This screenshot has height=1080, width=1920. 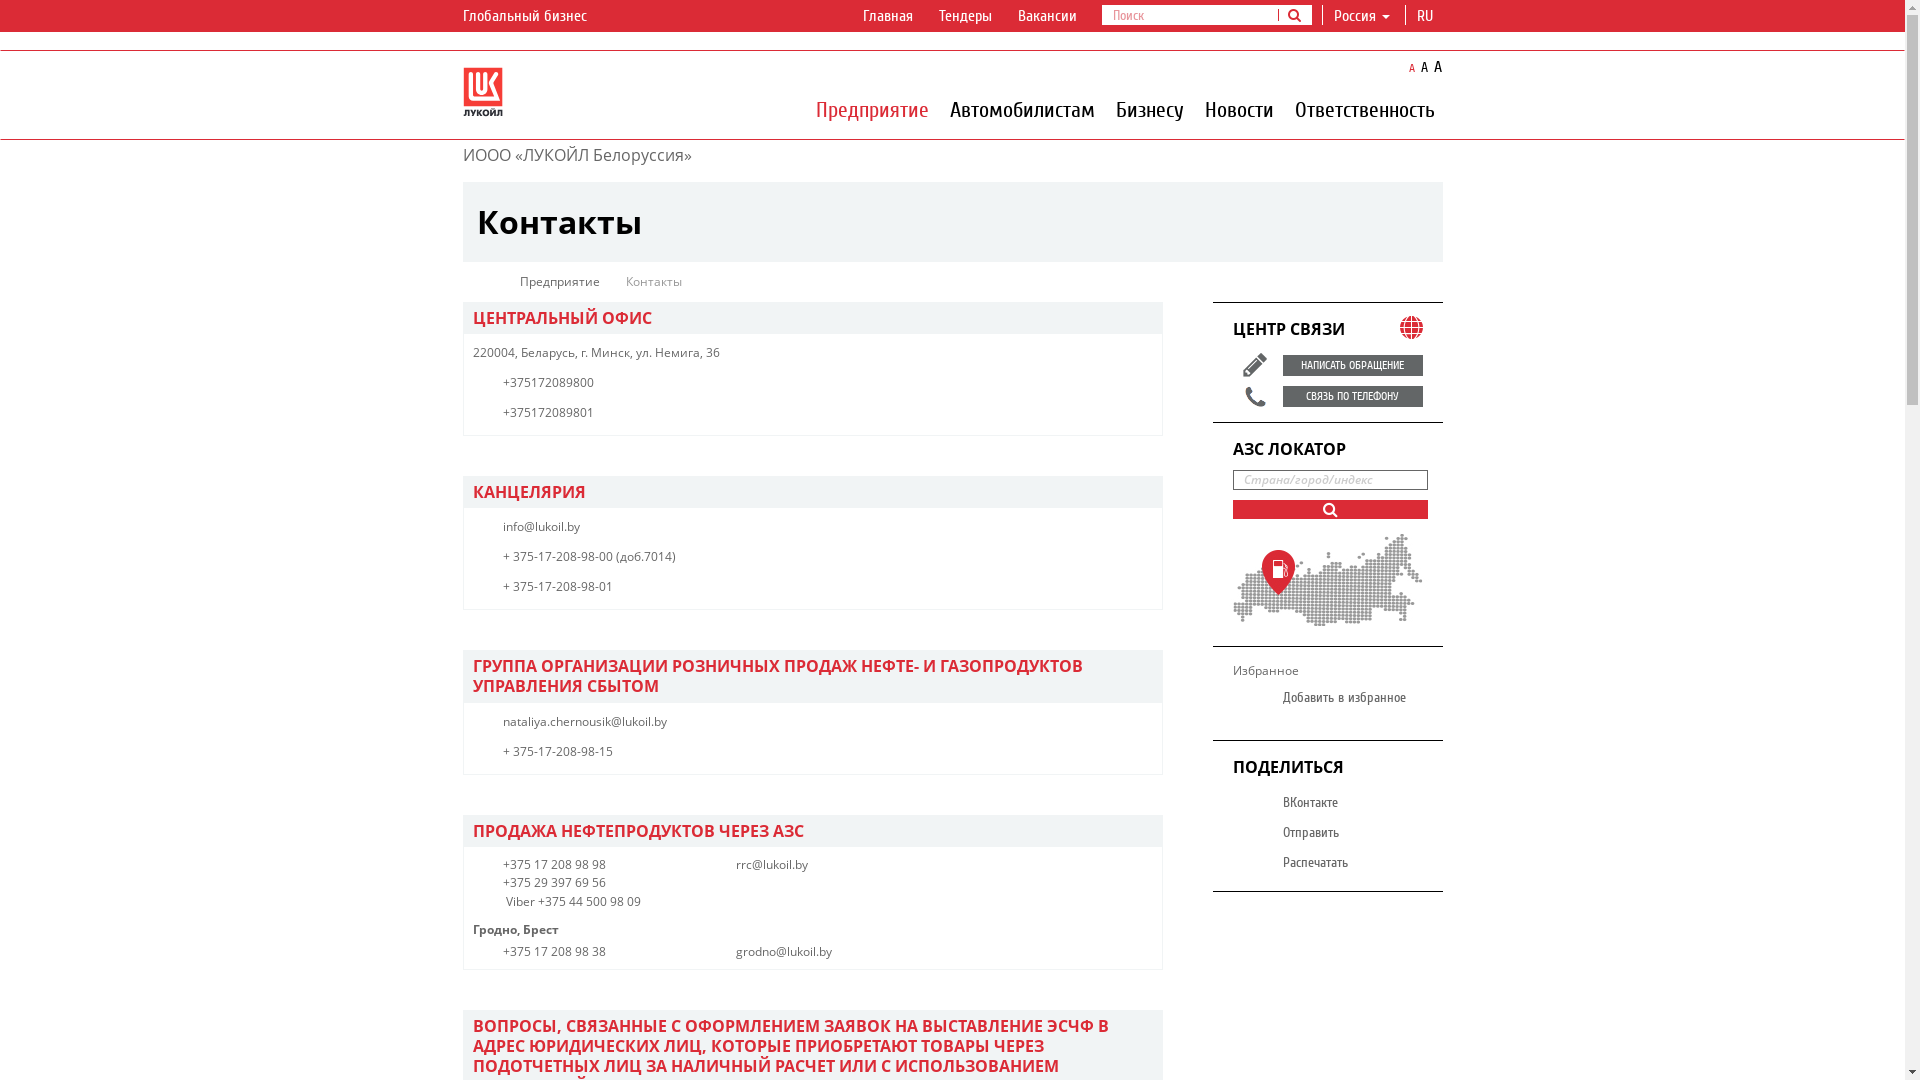 What do you see at coordinates (554, 864) in the screenshot?
I see `+375 17 208 98 98` at bounding box center [554, 864].